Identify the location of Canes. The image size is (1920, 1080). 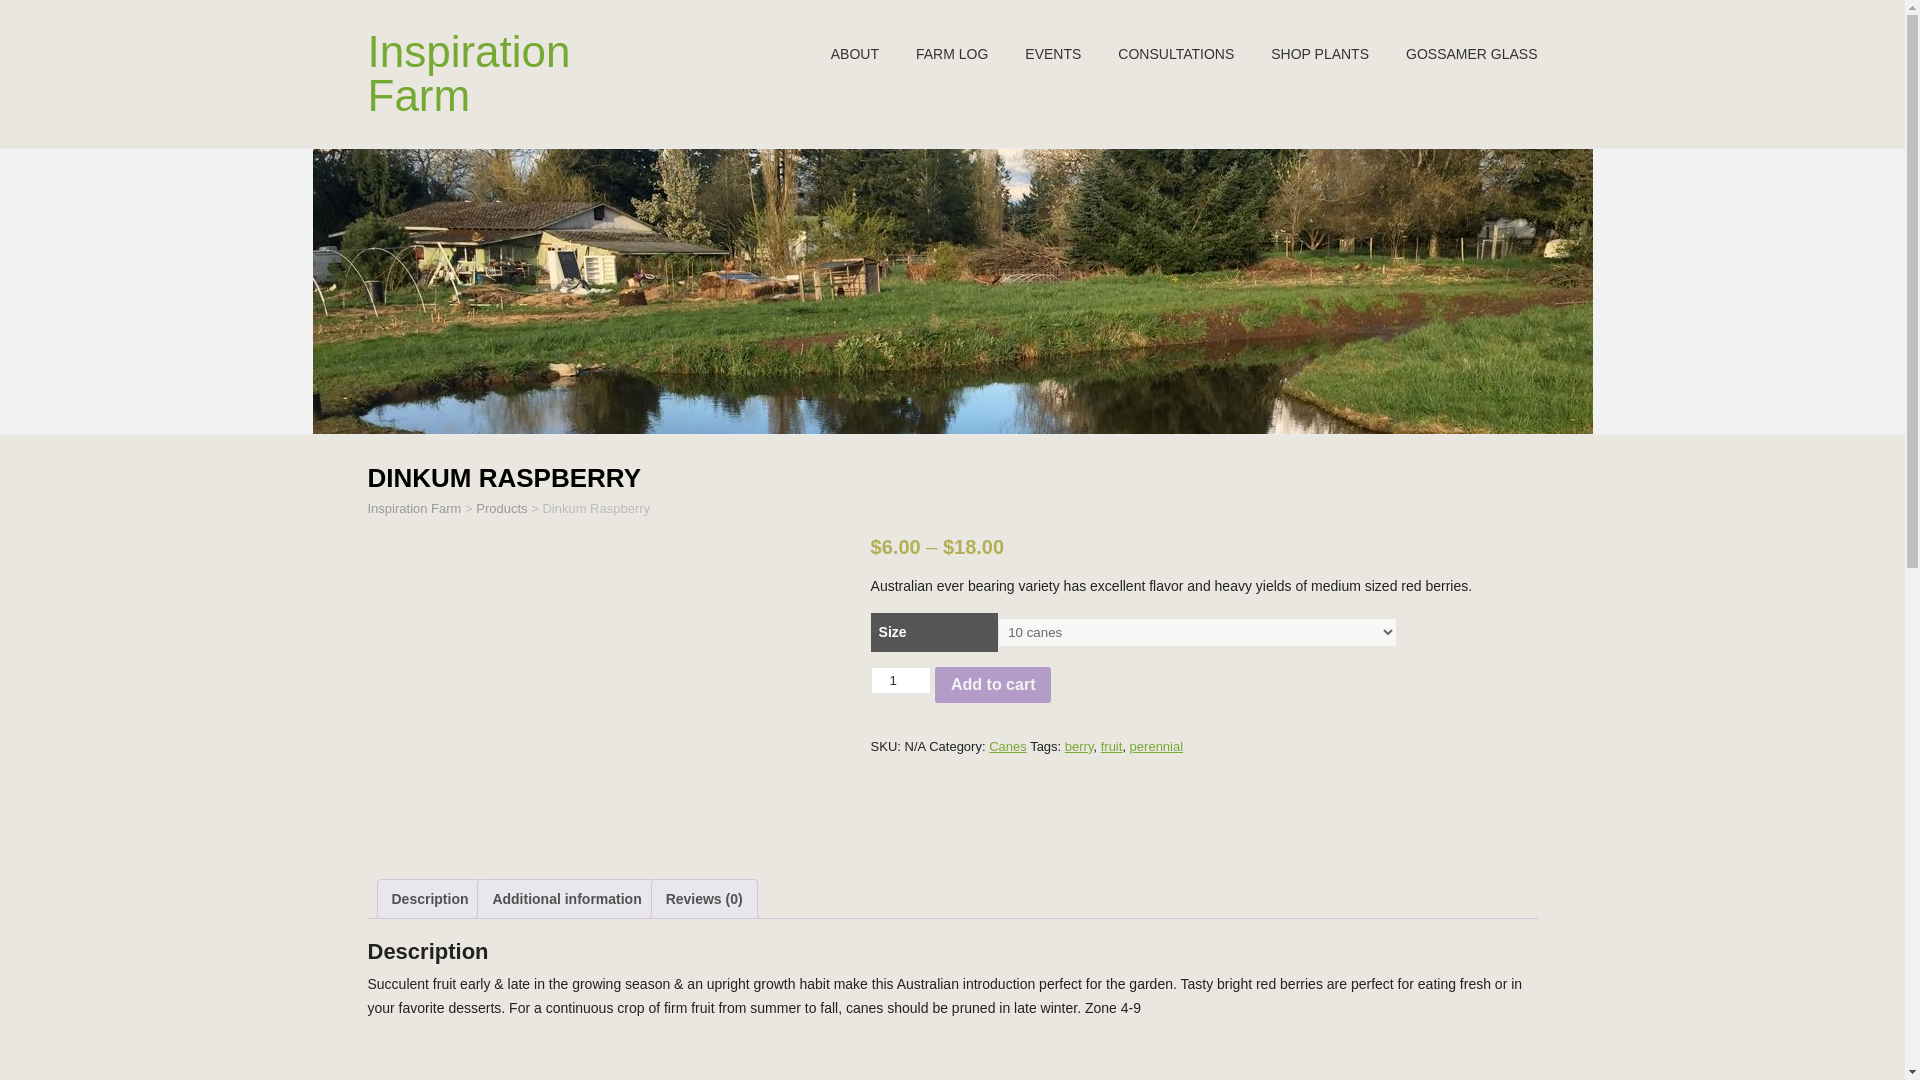
(1008, 746).